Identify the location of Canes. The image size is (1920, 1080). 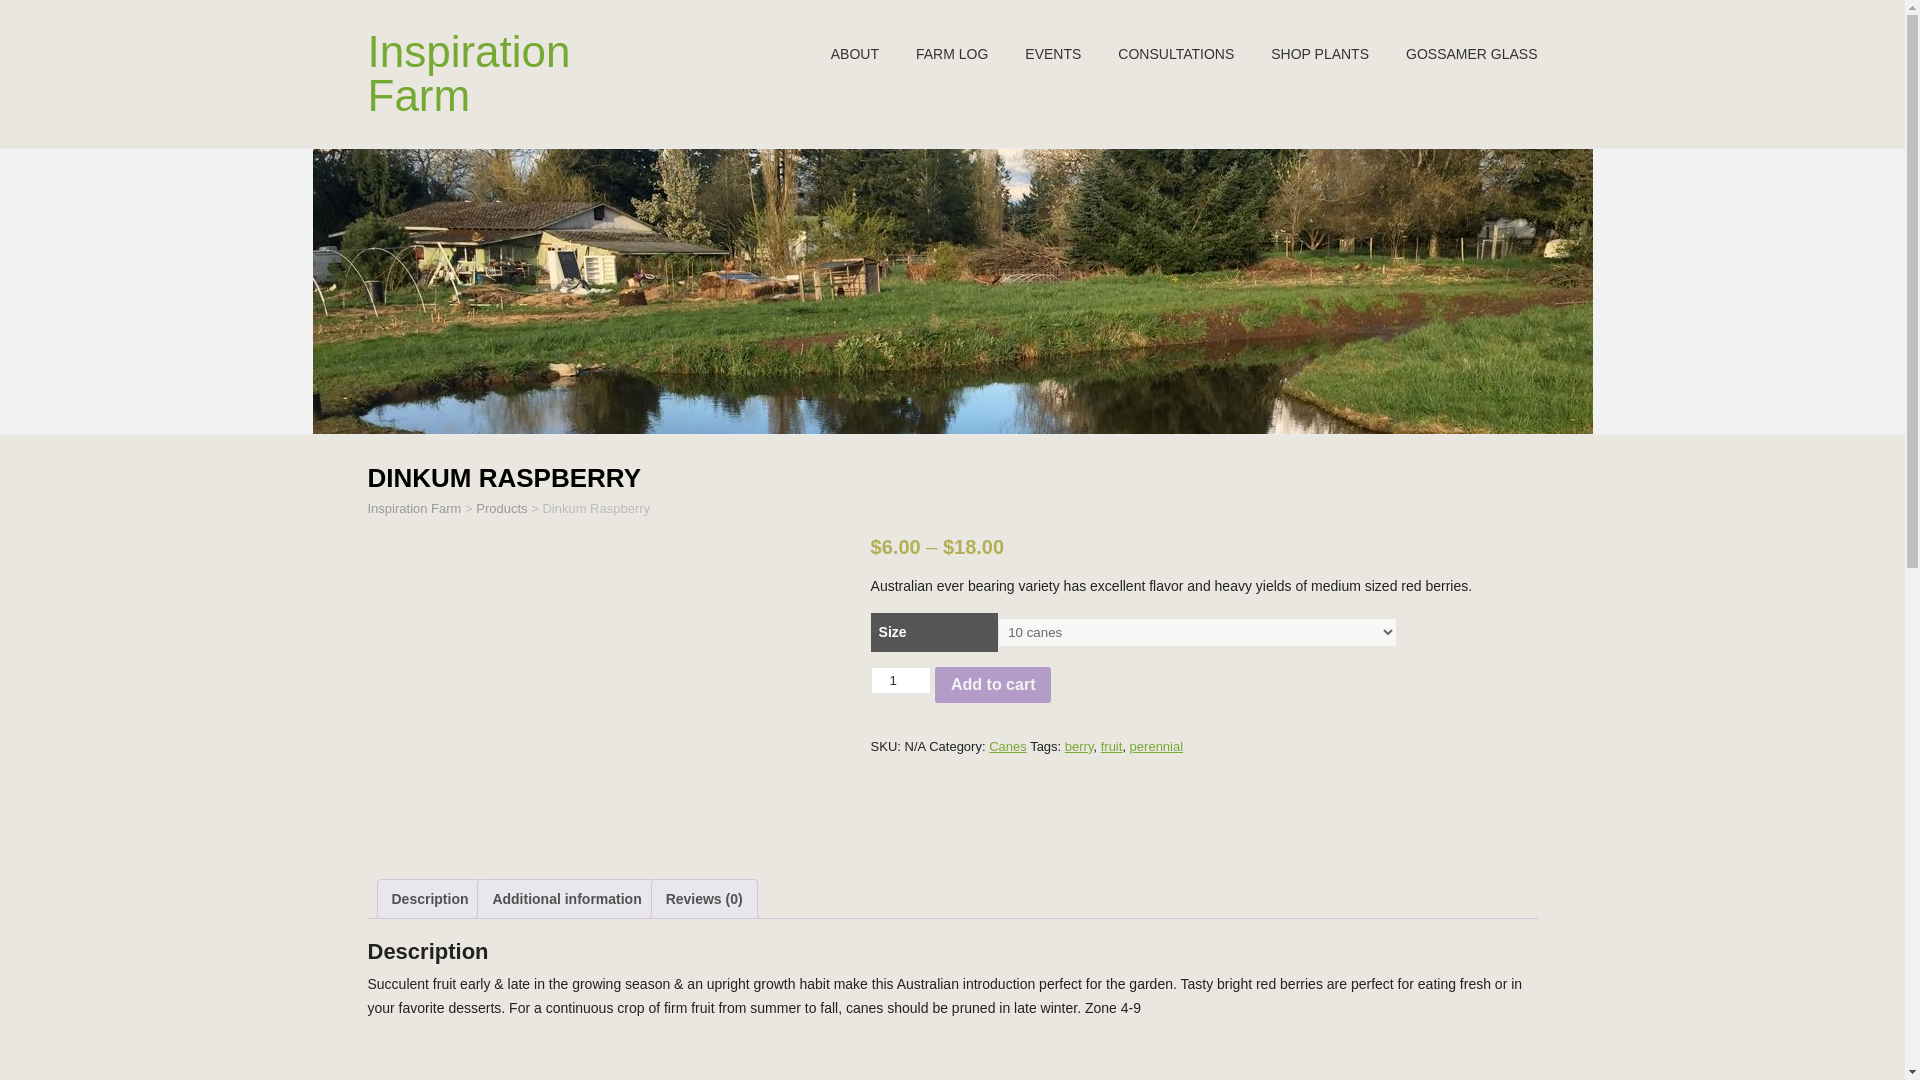
(1008, 746).